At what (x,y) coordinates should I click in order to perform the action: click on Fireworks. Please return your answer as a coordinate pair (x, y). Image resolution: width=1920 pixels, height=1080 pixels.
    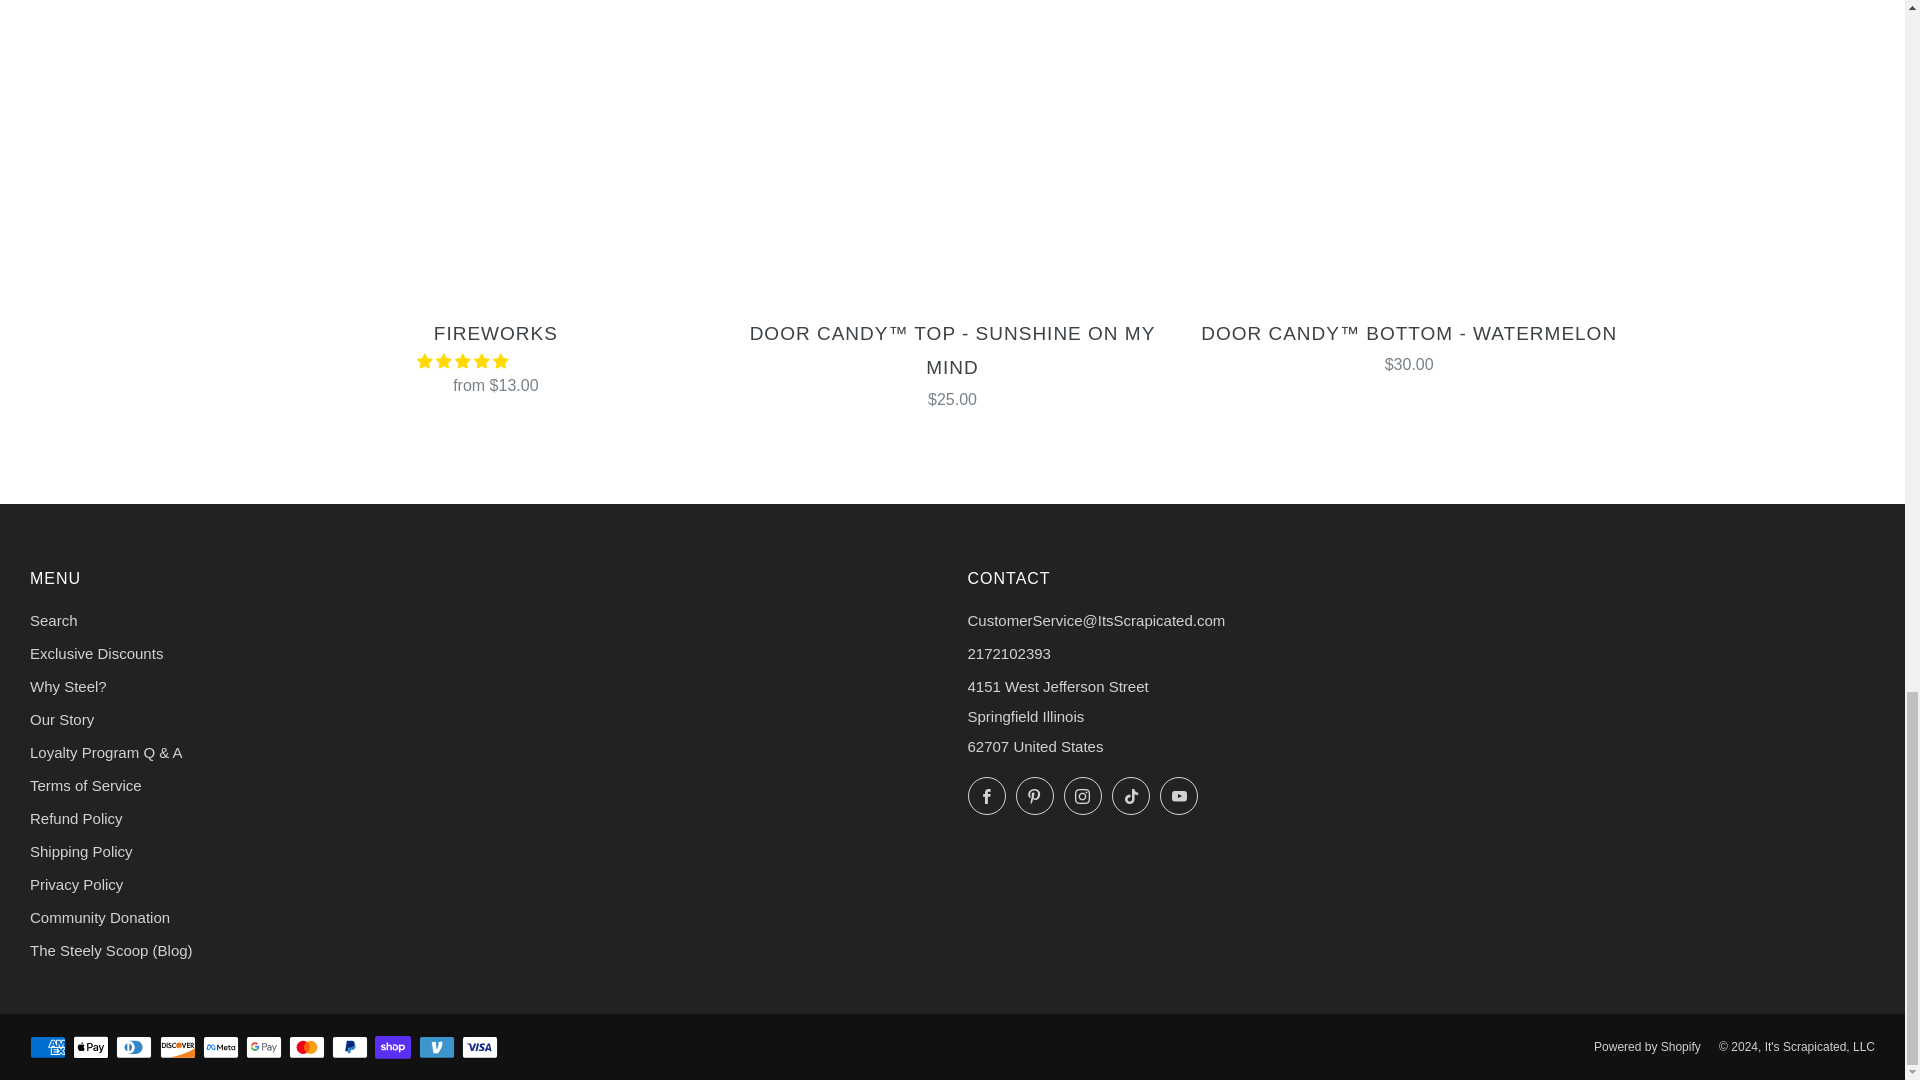
    Looking at the image, I should click on (496, 356).